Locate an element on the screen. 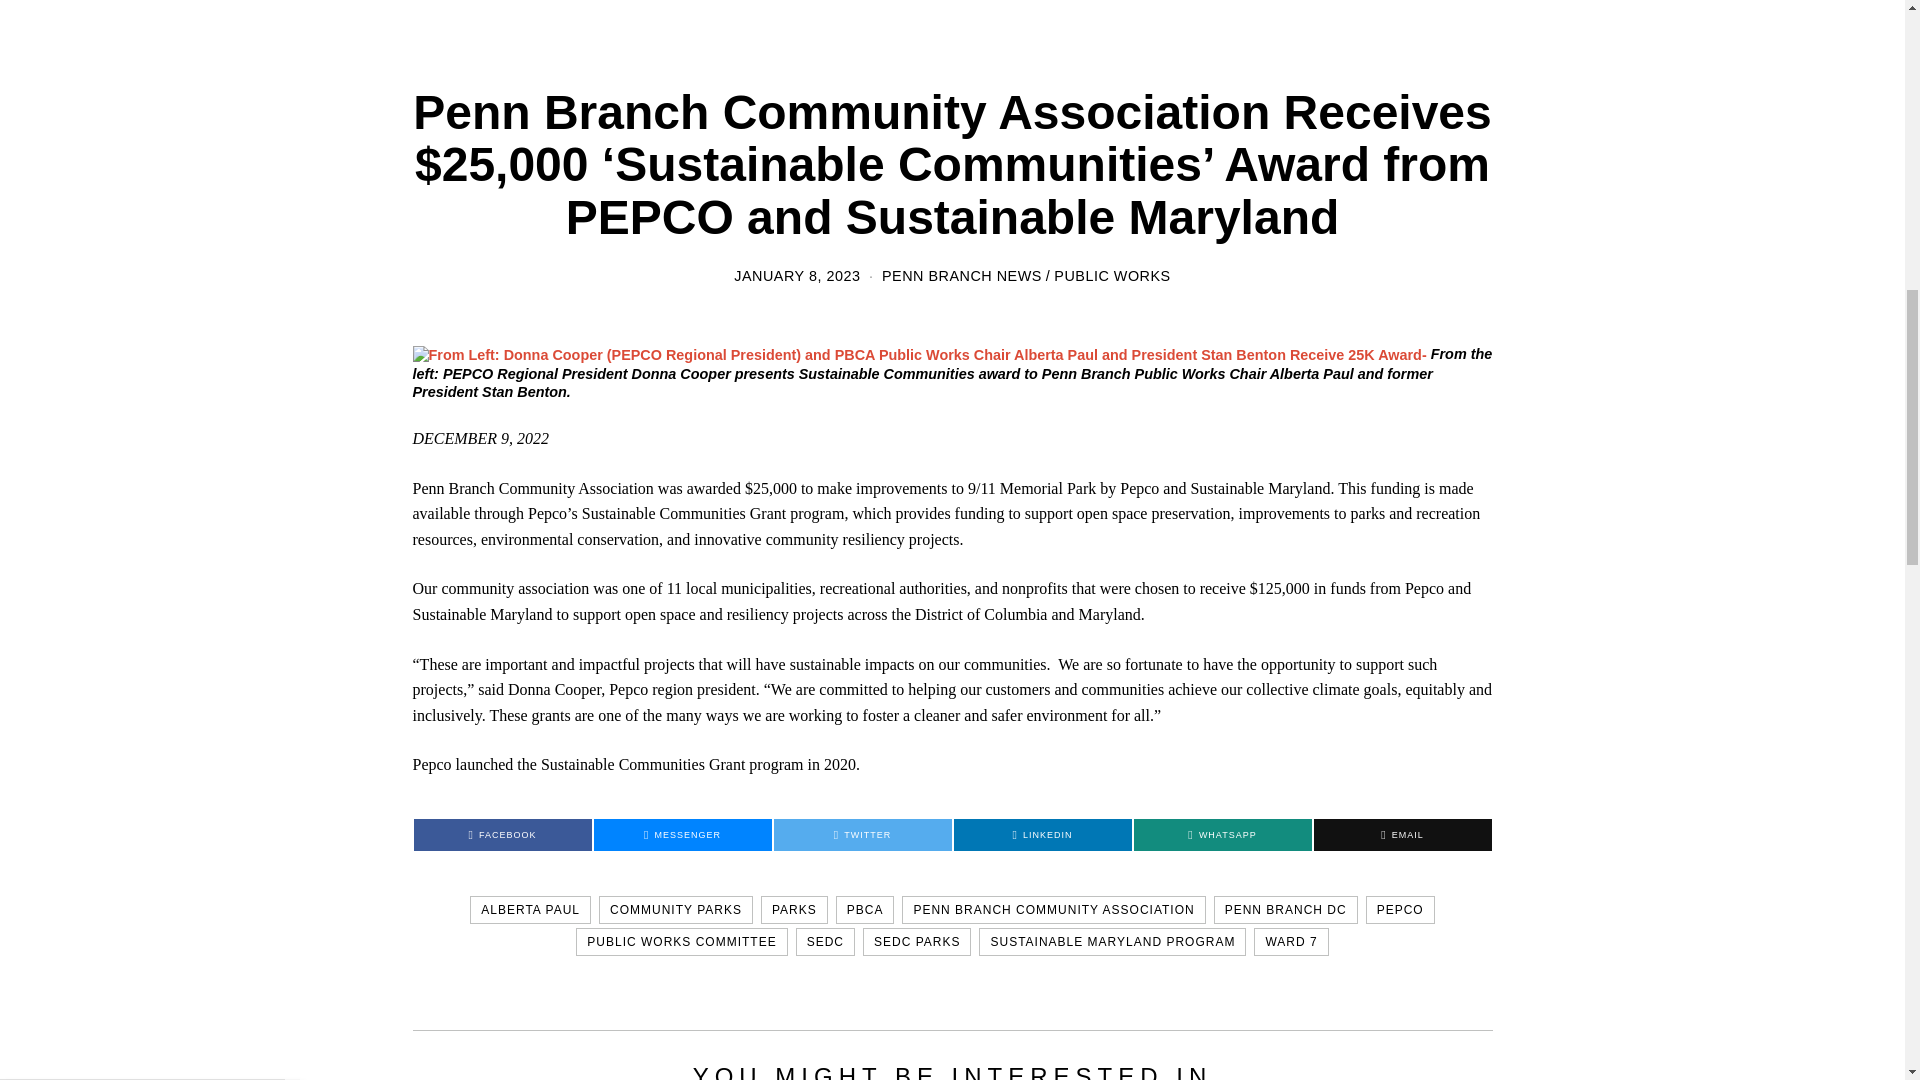  Email is located at coordinates (1402, 834).